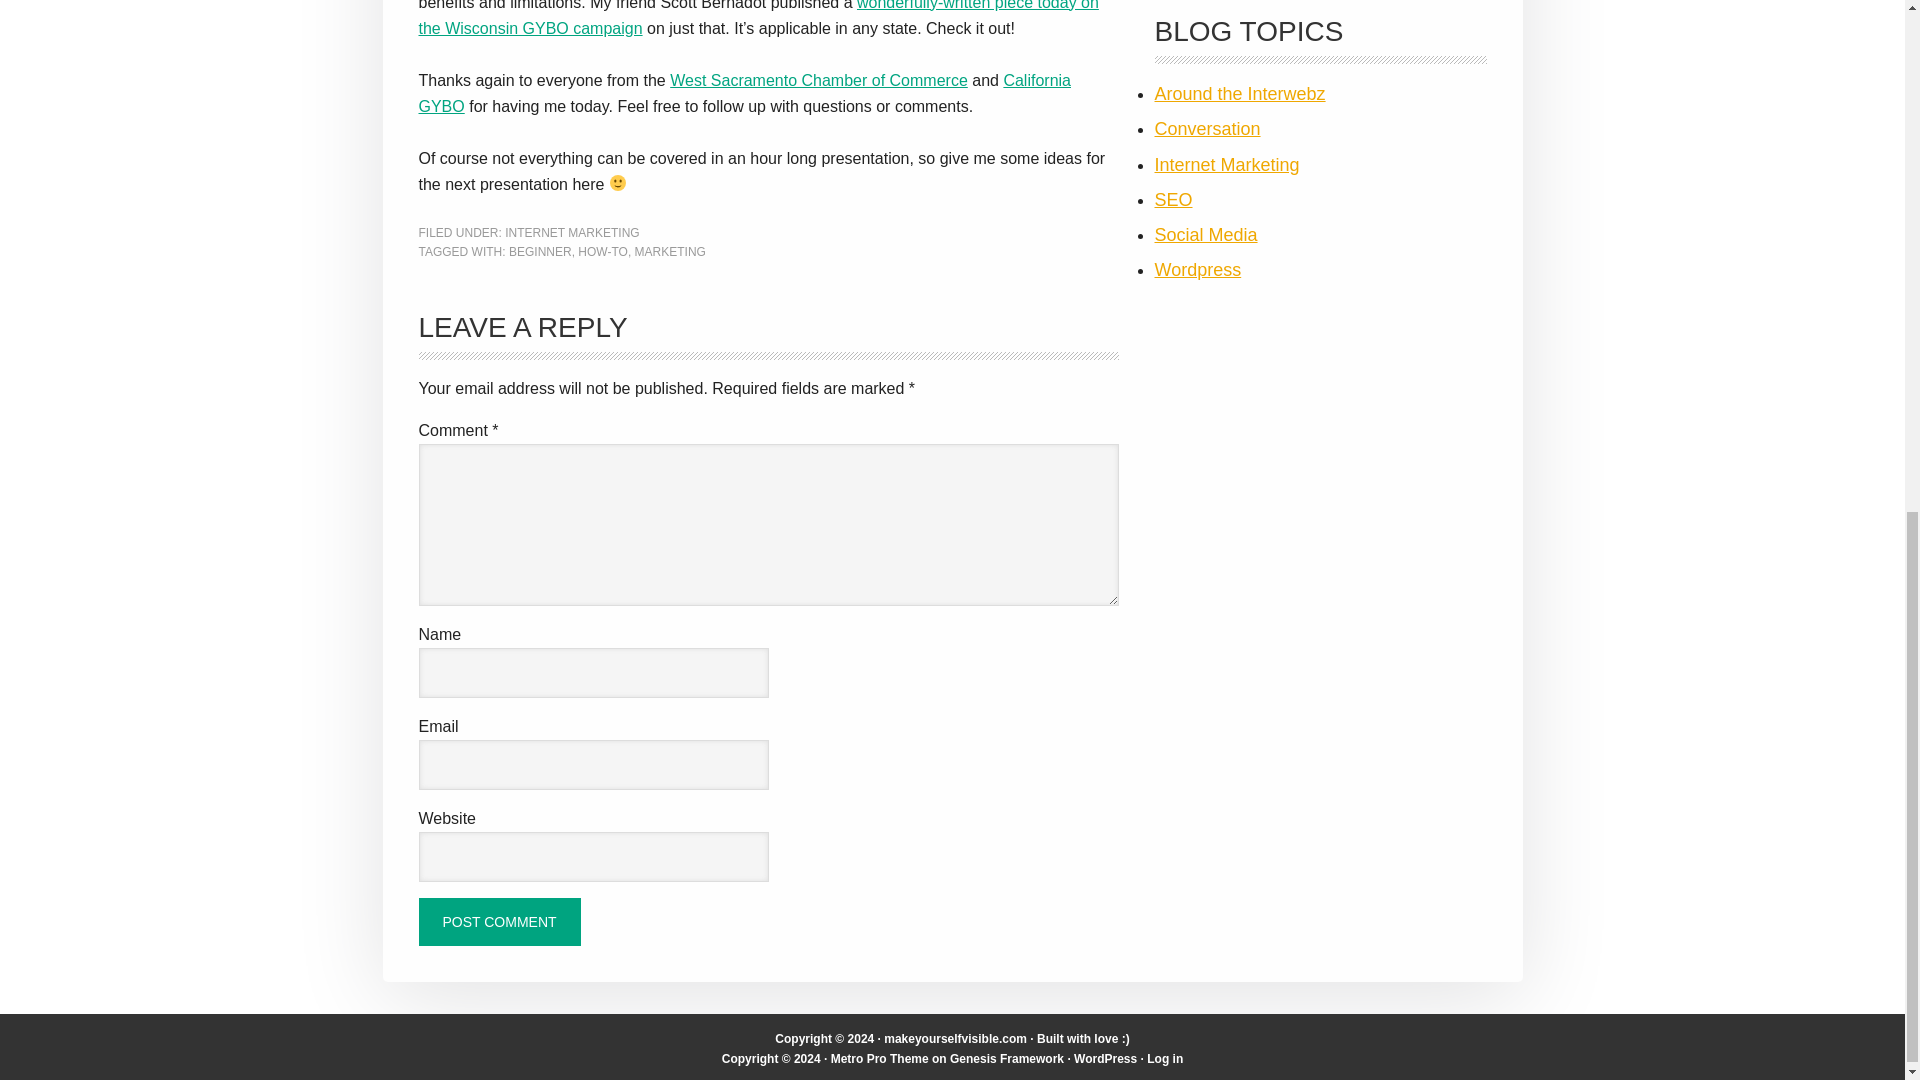 This screenshot has height=1080, width=1920. I want to click on Social Media, so click(1205, 234).